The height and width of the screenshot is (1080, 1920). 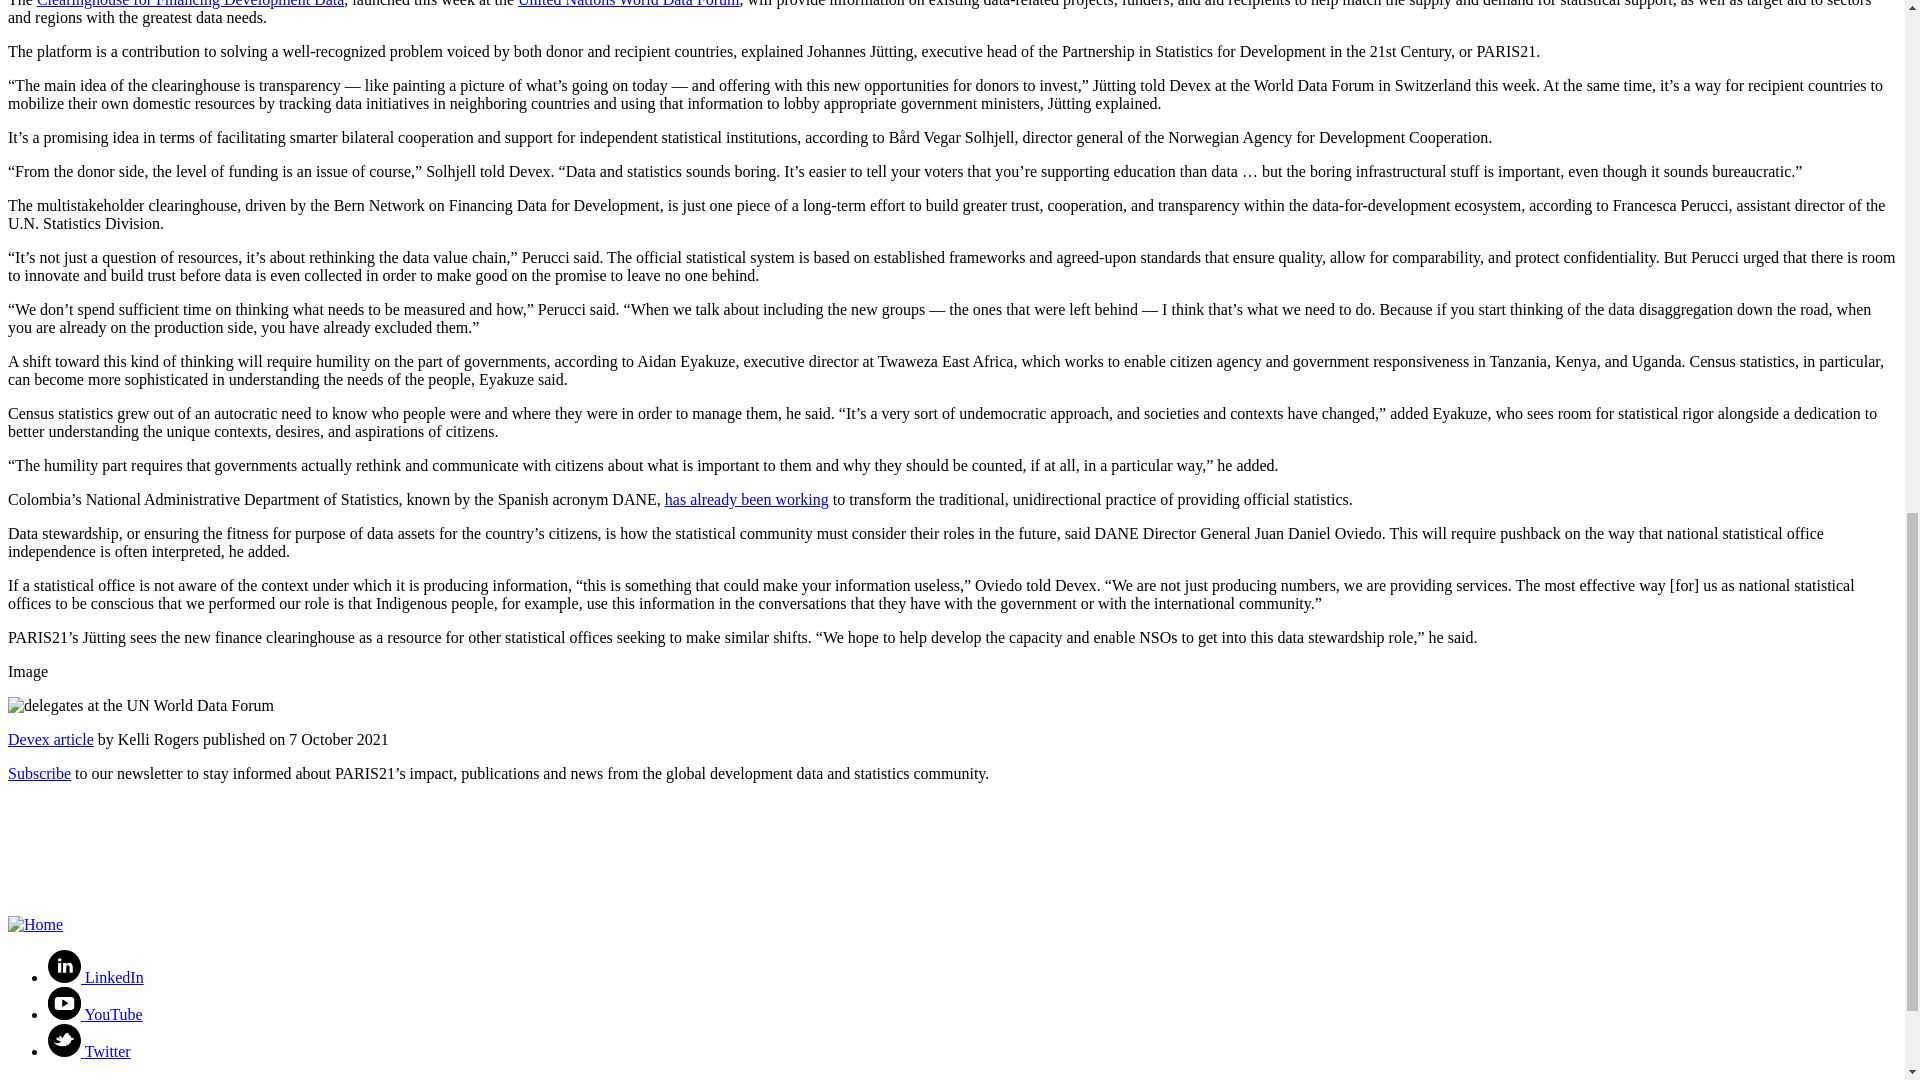 I want to click on Subscribe, so click(x=39, y=772).